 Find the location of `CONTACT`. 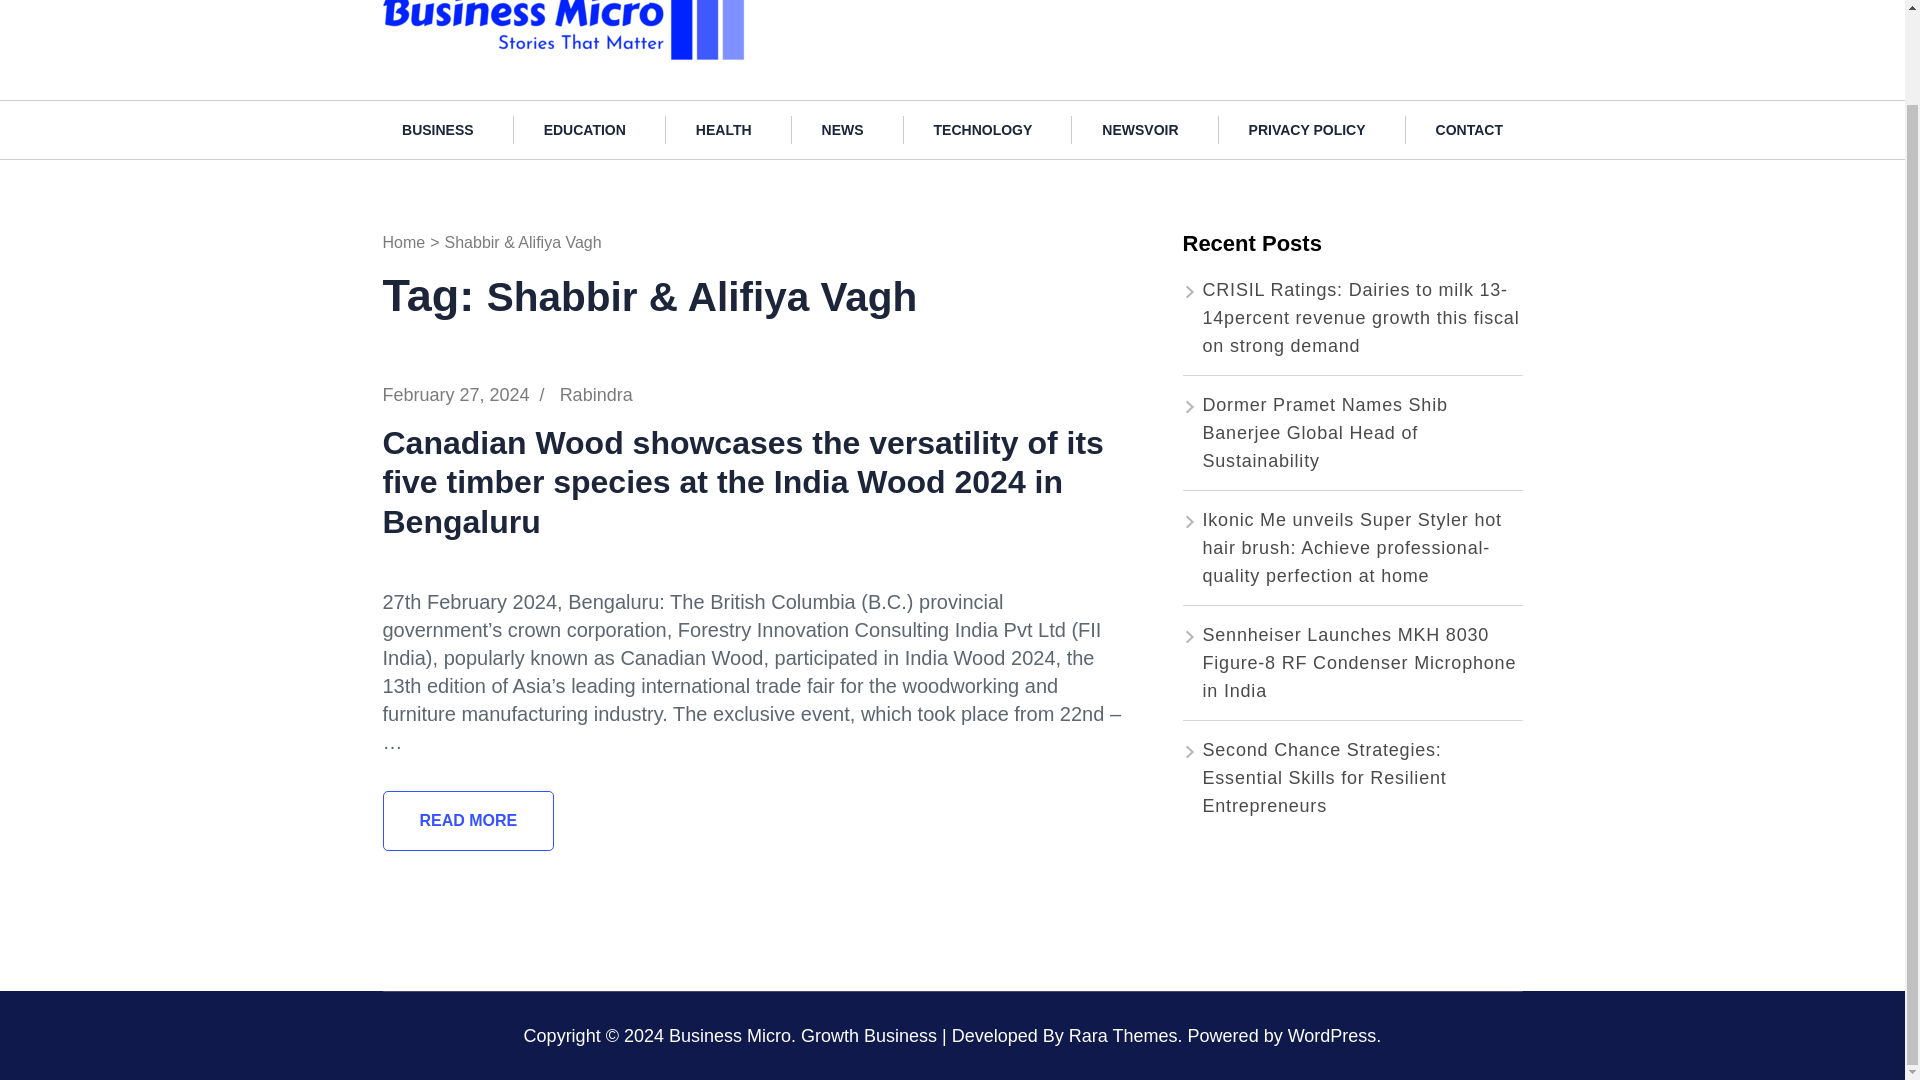

CONTACT is located at coordinates (1468, 129).